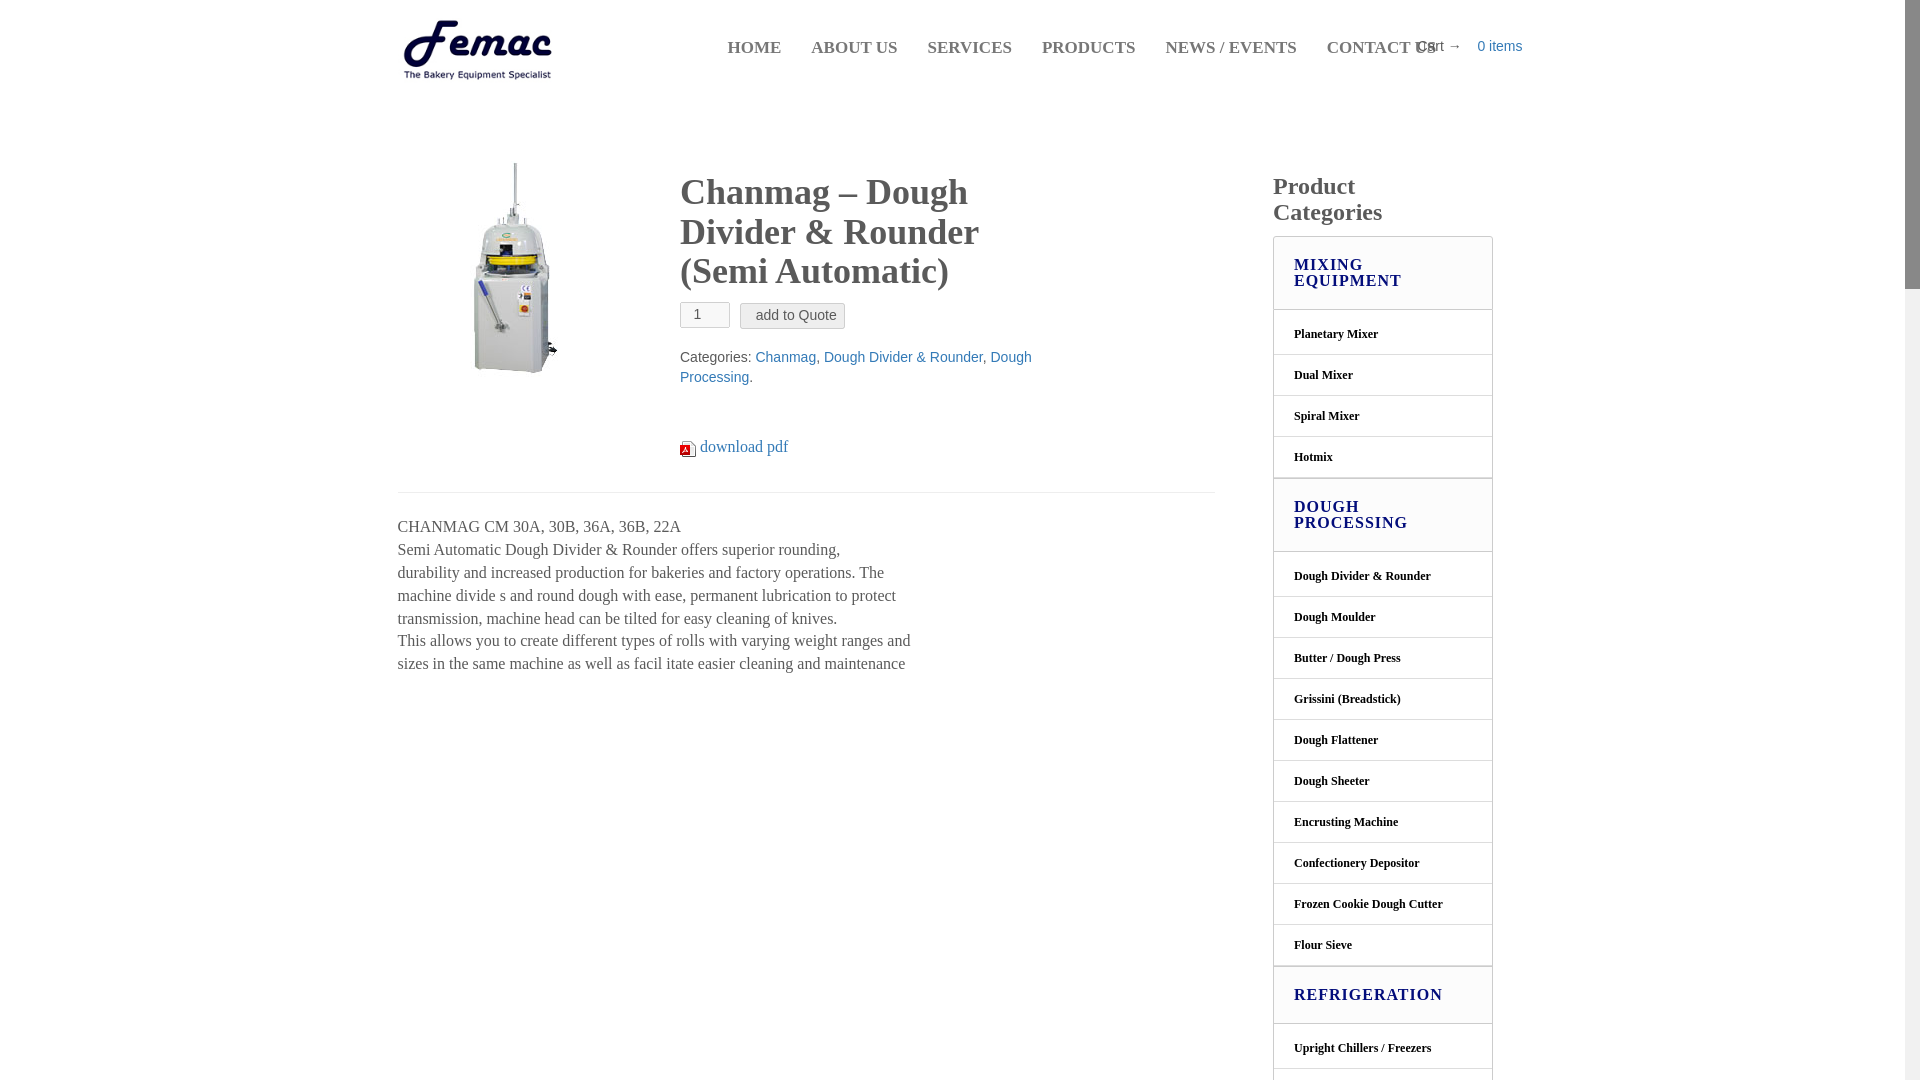 This screenshot has width=1920, height=1080. I want to click on 0 items, so click(1499, 46).